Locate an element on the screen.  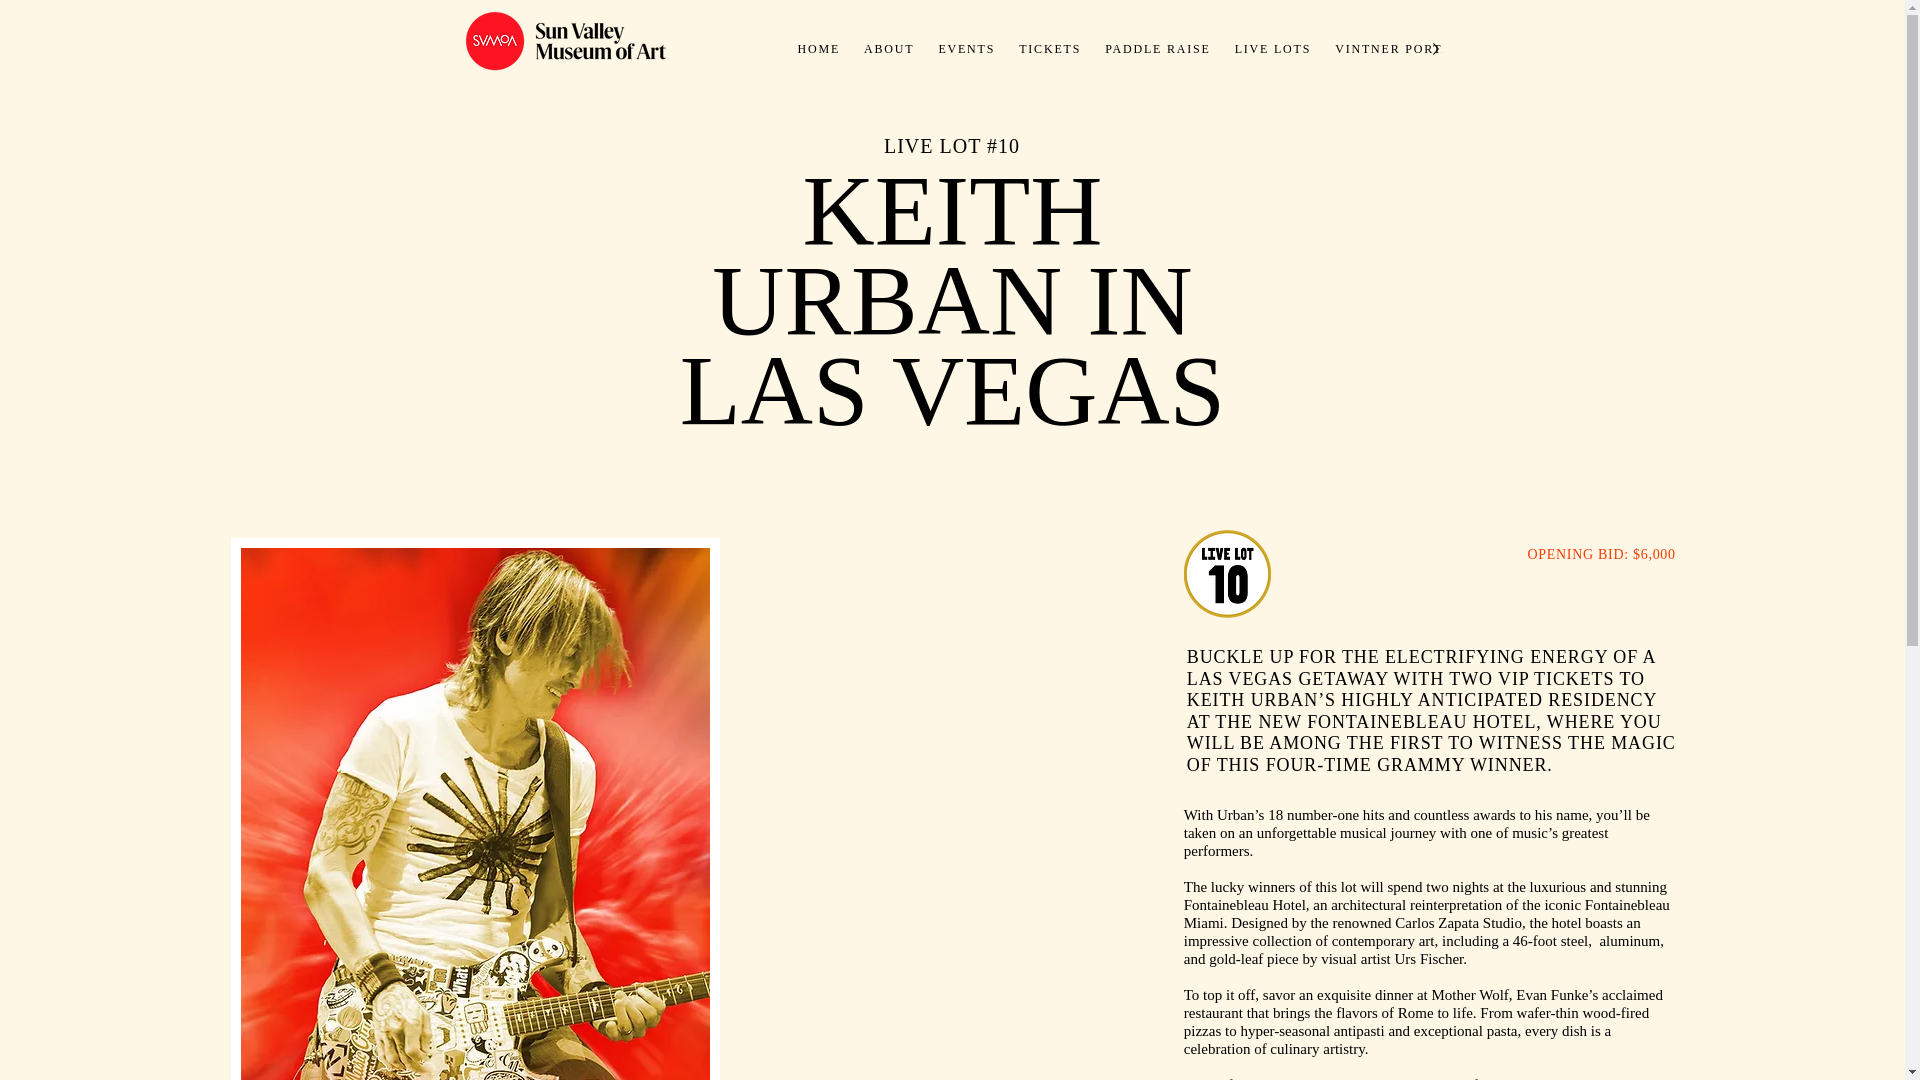
EVENTS is located at coordinates (966, 48).